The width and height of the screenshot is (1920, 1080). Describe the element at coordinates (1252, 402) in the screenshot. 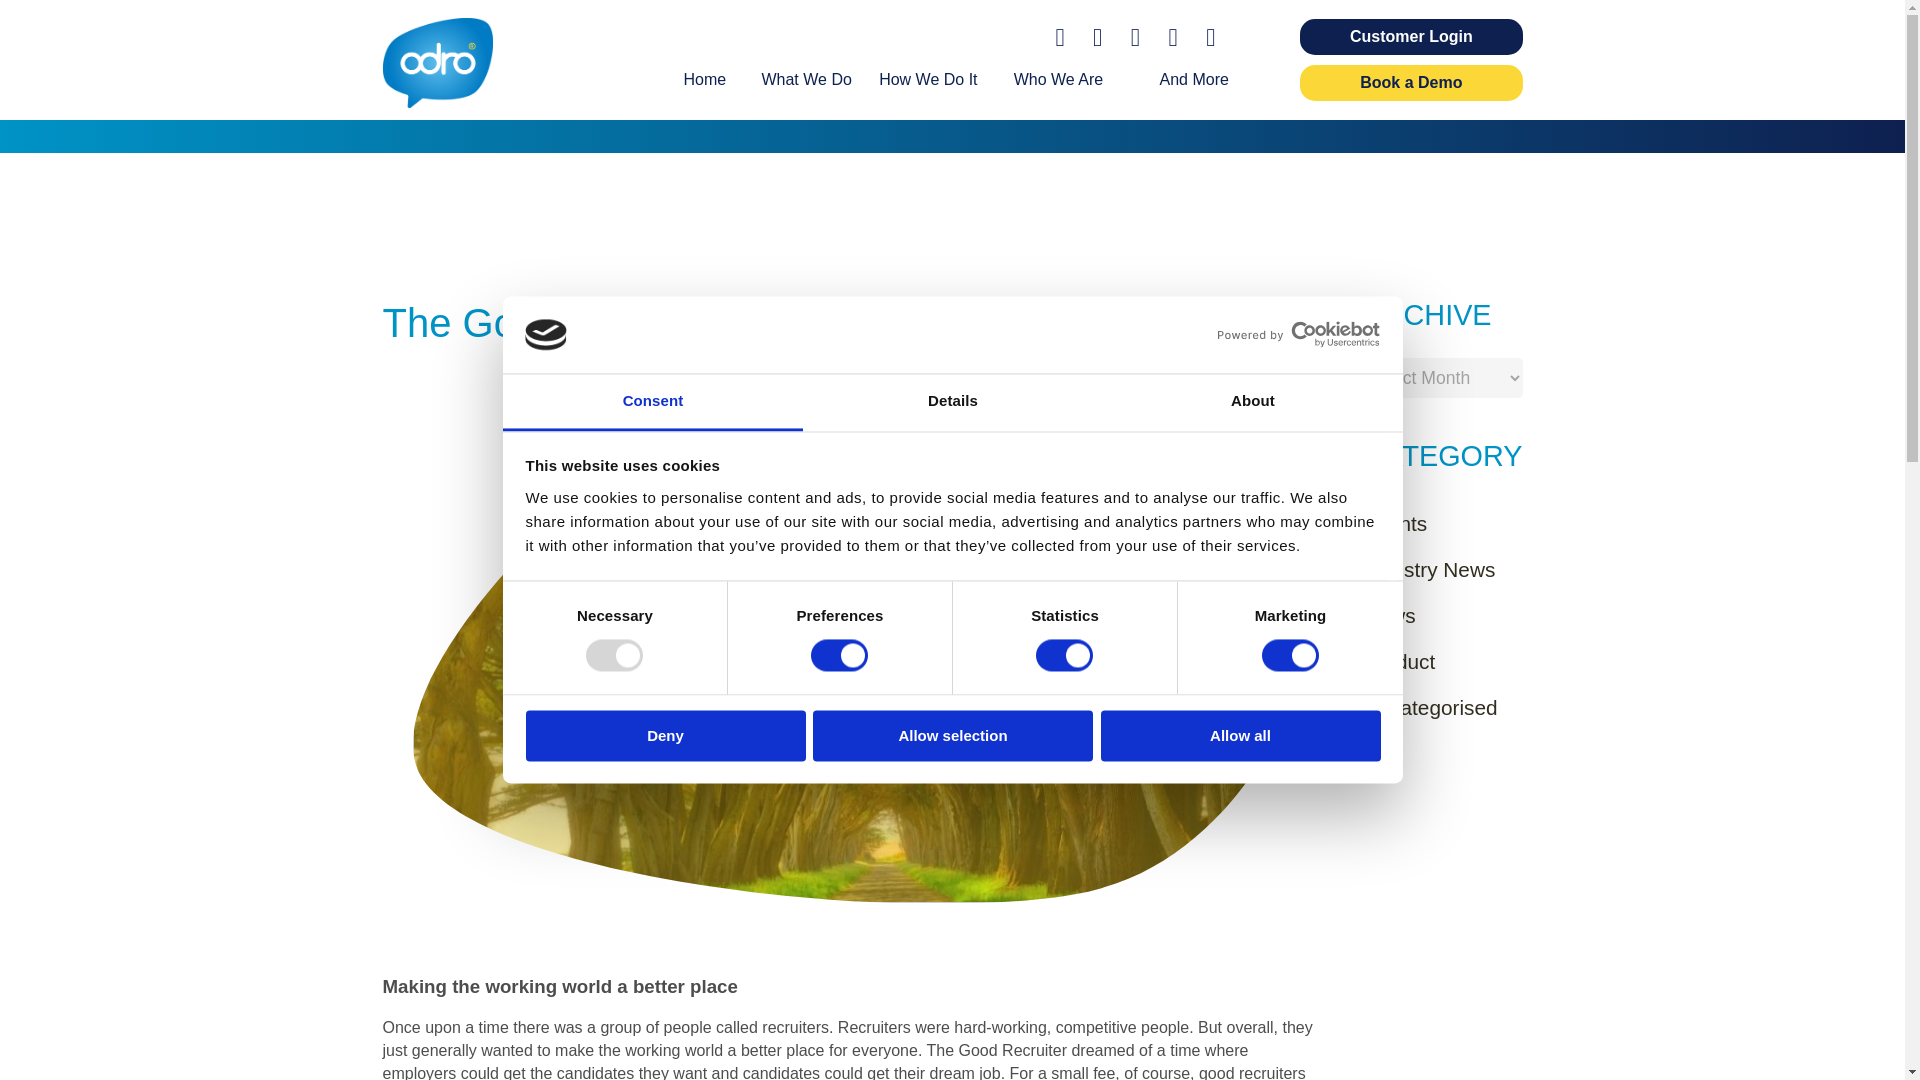

I see `About` at that location.